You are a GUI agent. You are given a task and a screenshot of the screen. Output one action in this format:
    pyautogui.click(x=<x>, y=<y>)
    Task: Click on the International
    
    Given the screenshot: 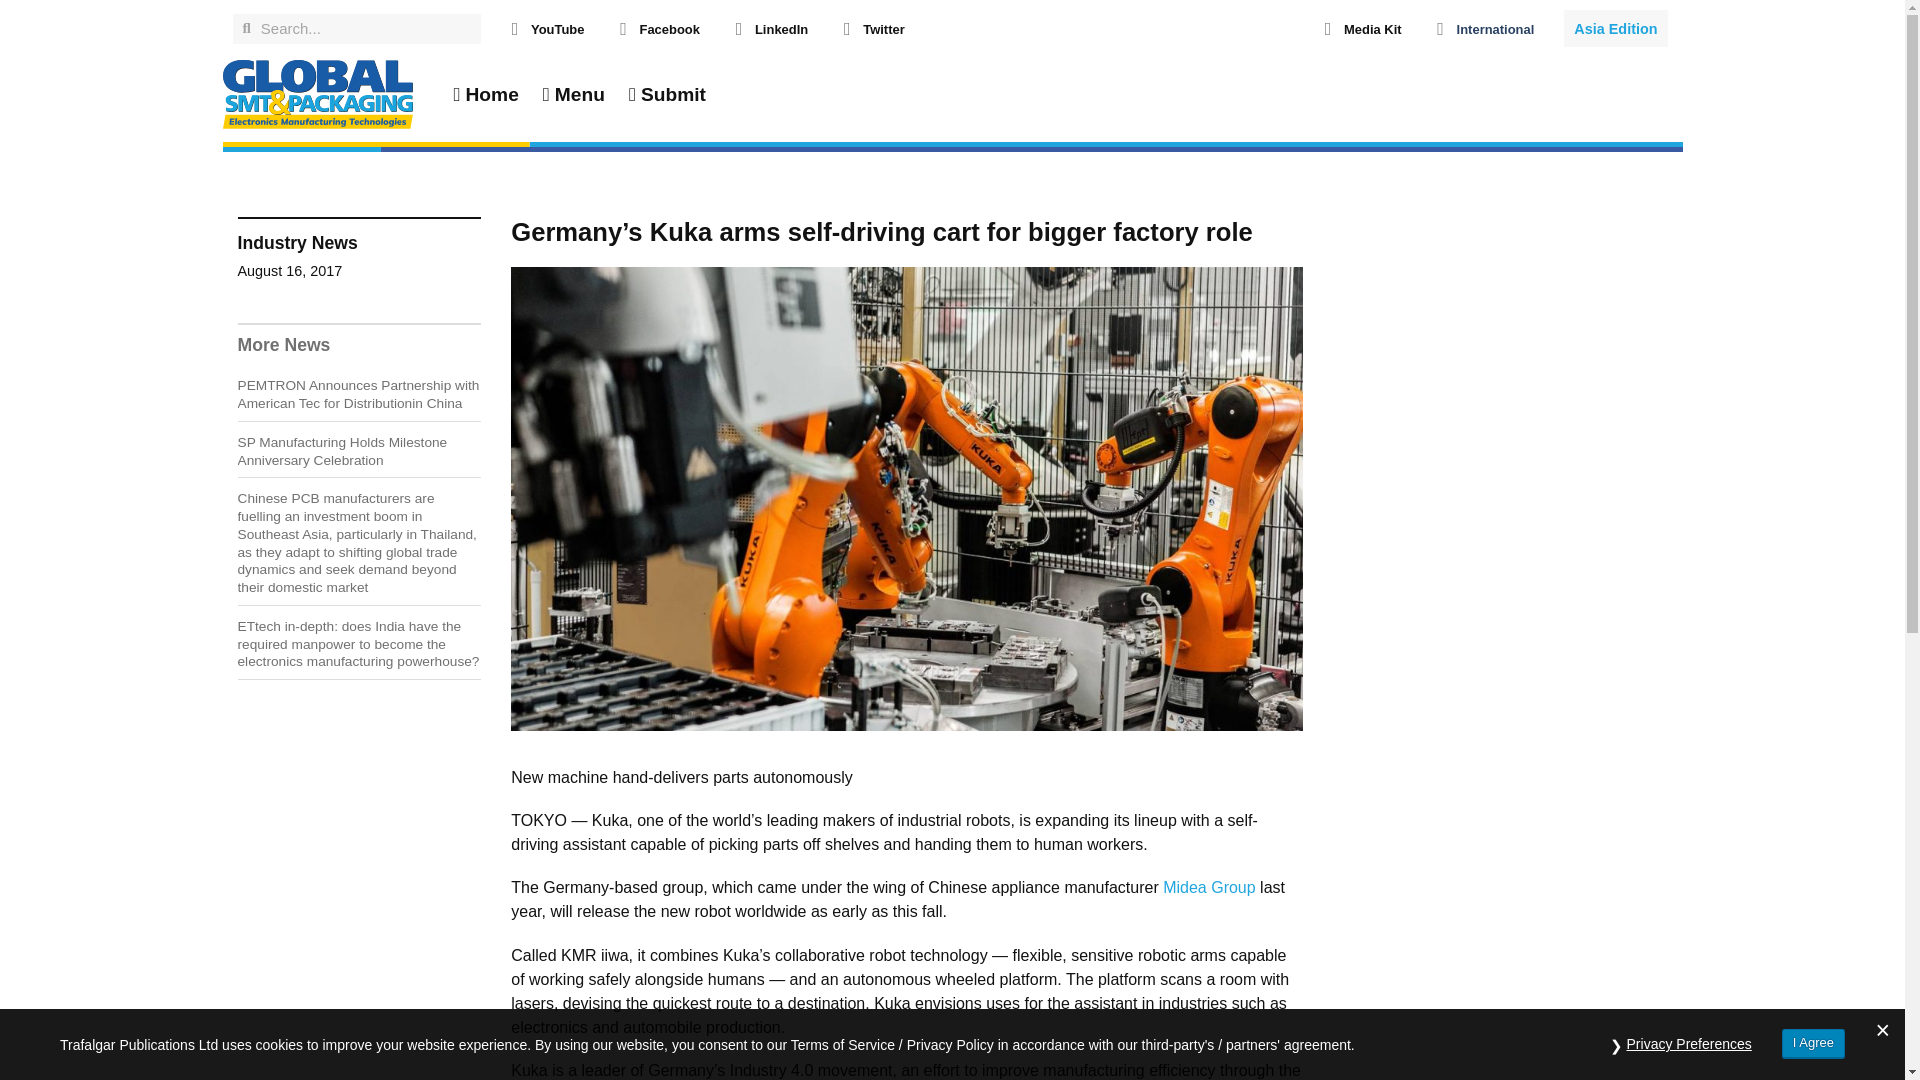 What is the action you would take?
    pyautogui.click(x=1496, y=28)
    